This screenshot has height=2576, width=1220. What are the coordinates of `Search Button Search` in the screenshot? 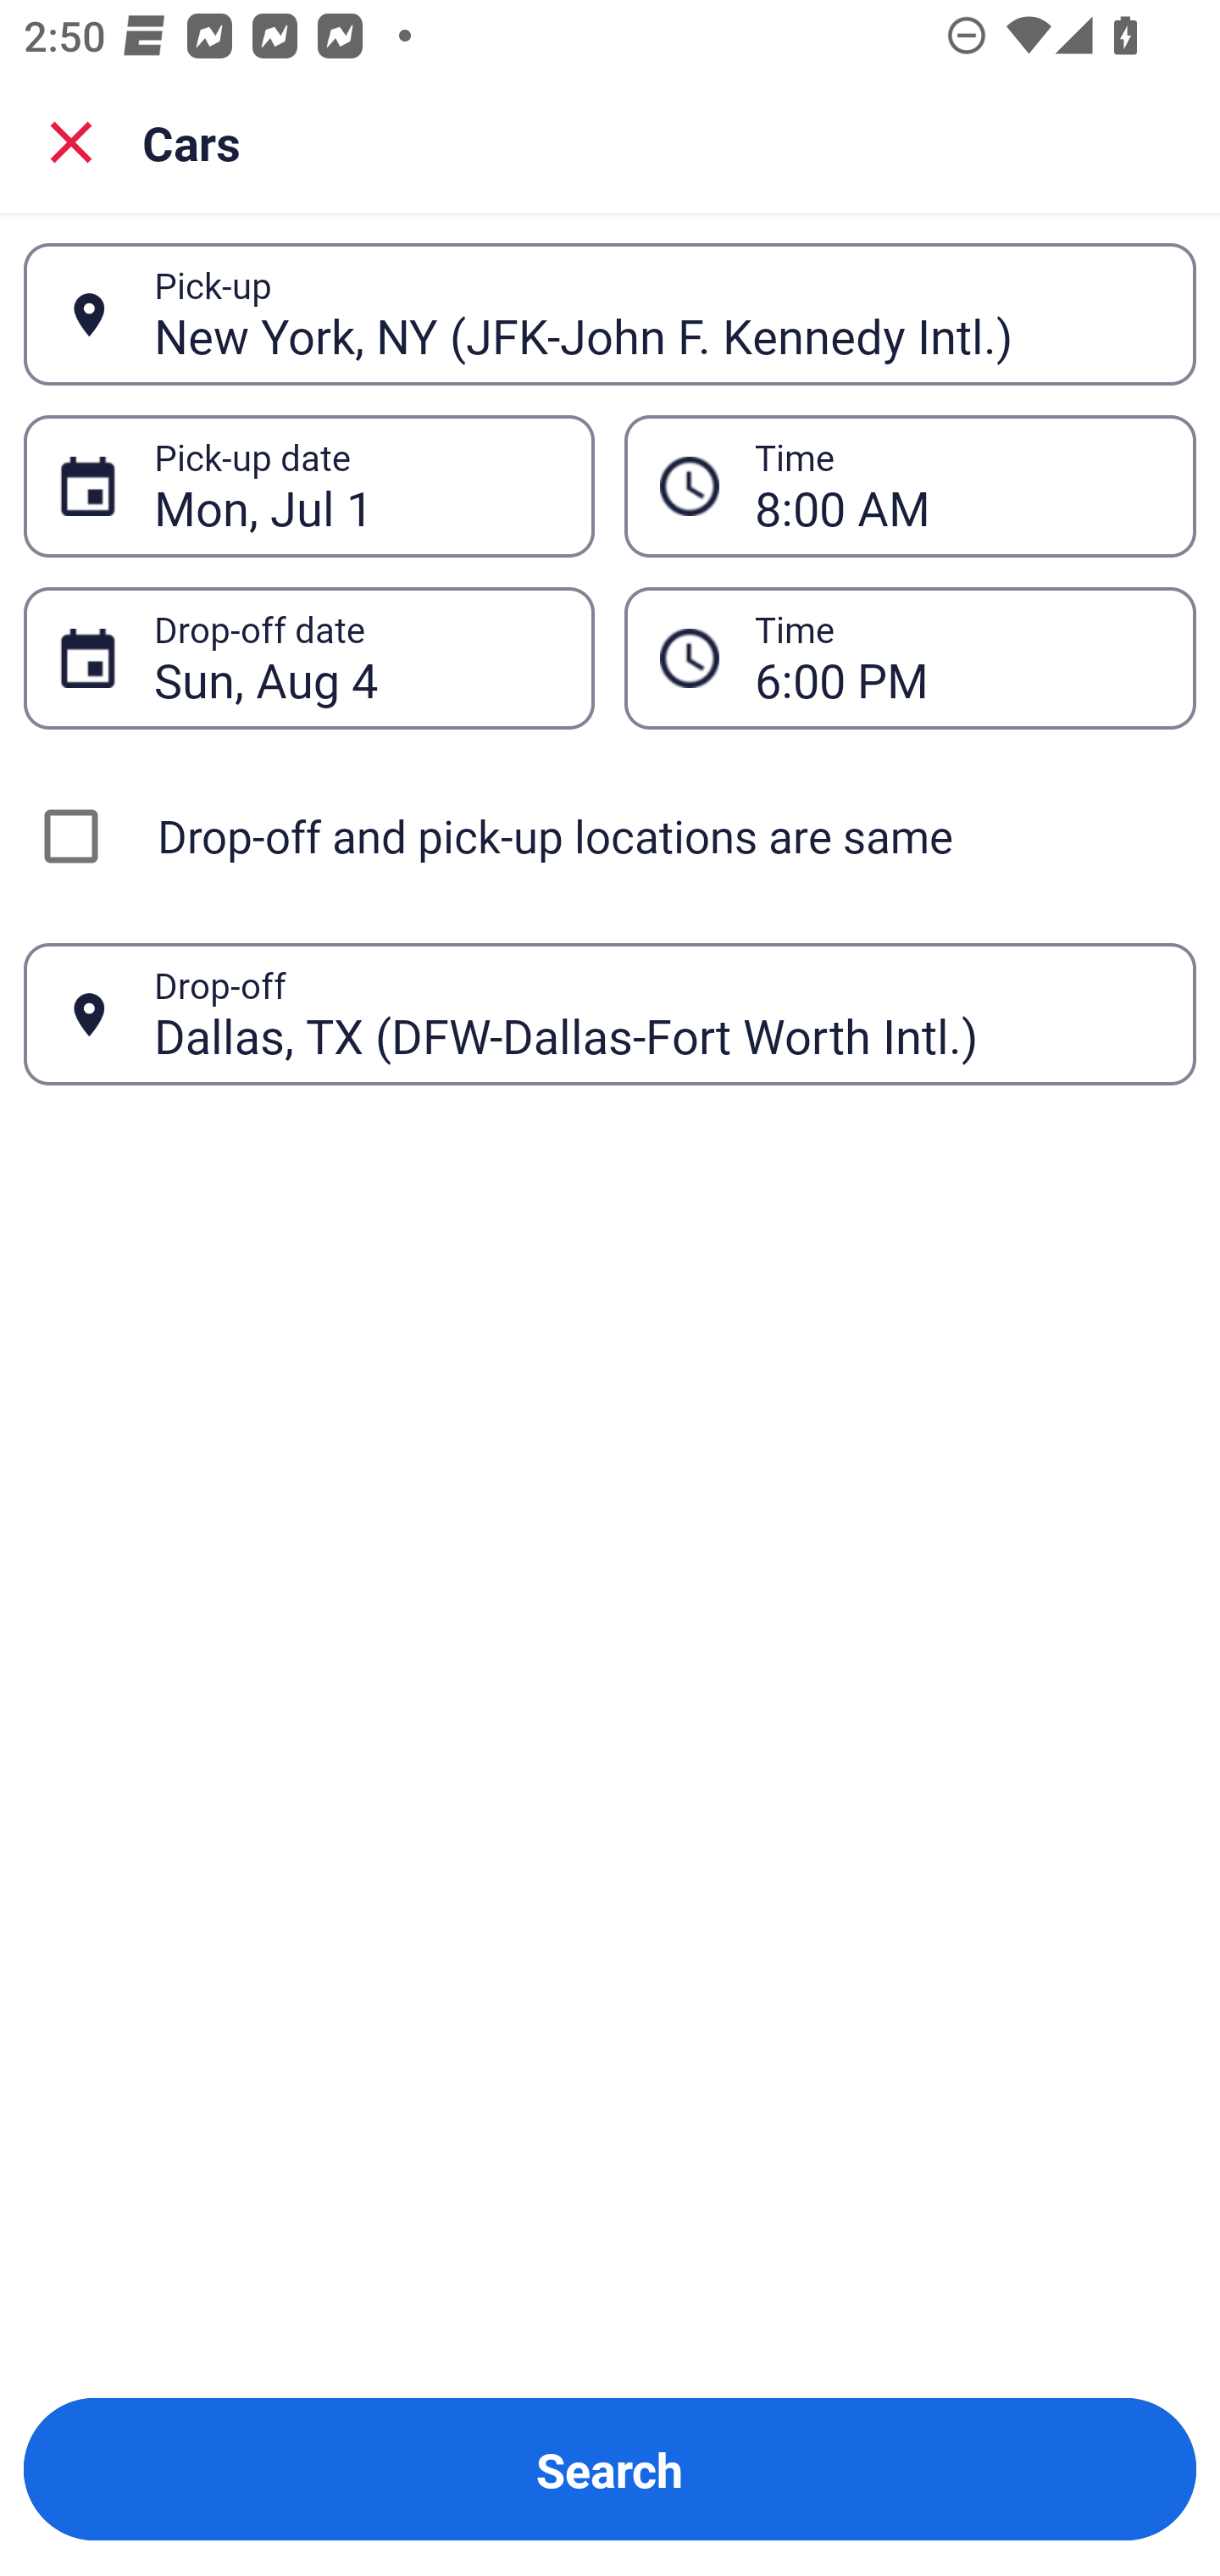 It's located at (610, 2469).